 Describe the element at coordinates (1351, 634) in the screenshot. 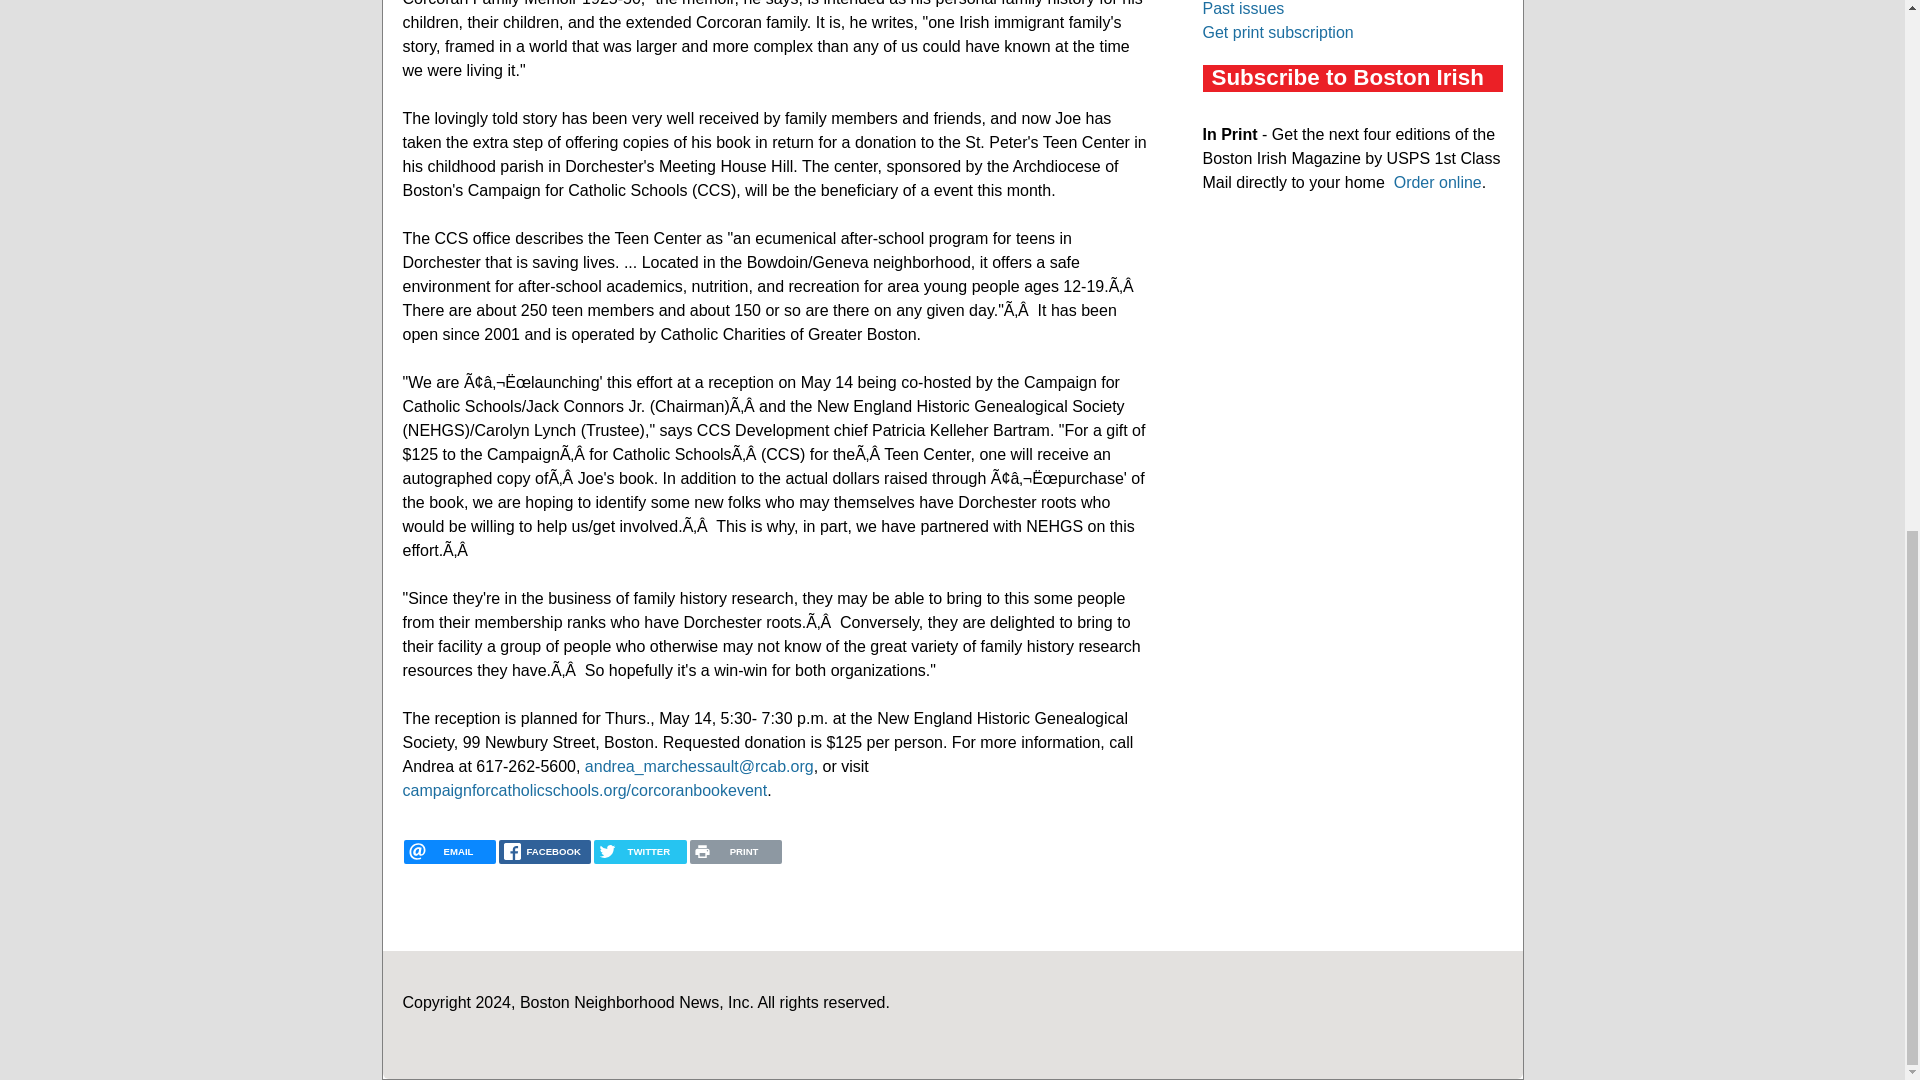

I see `3rd party ad content` at that location.